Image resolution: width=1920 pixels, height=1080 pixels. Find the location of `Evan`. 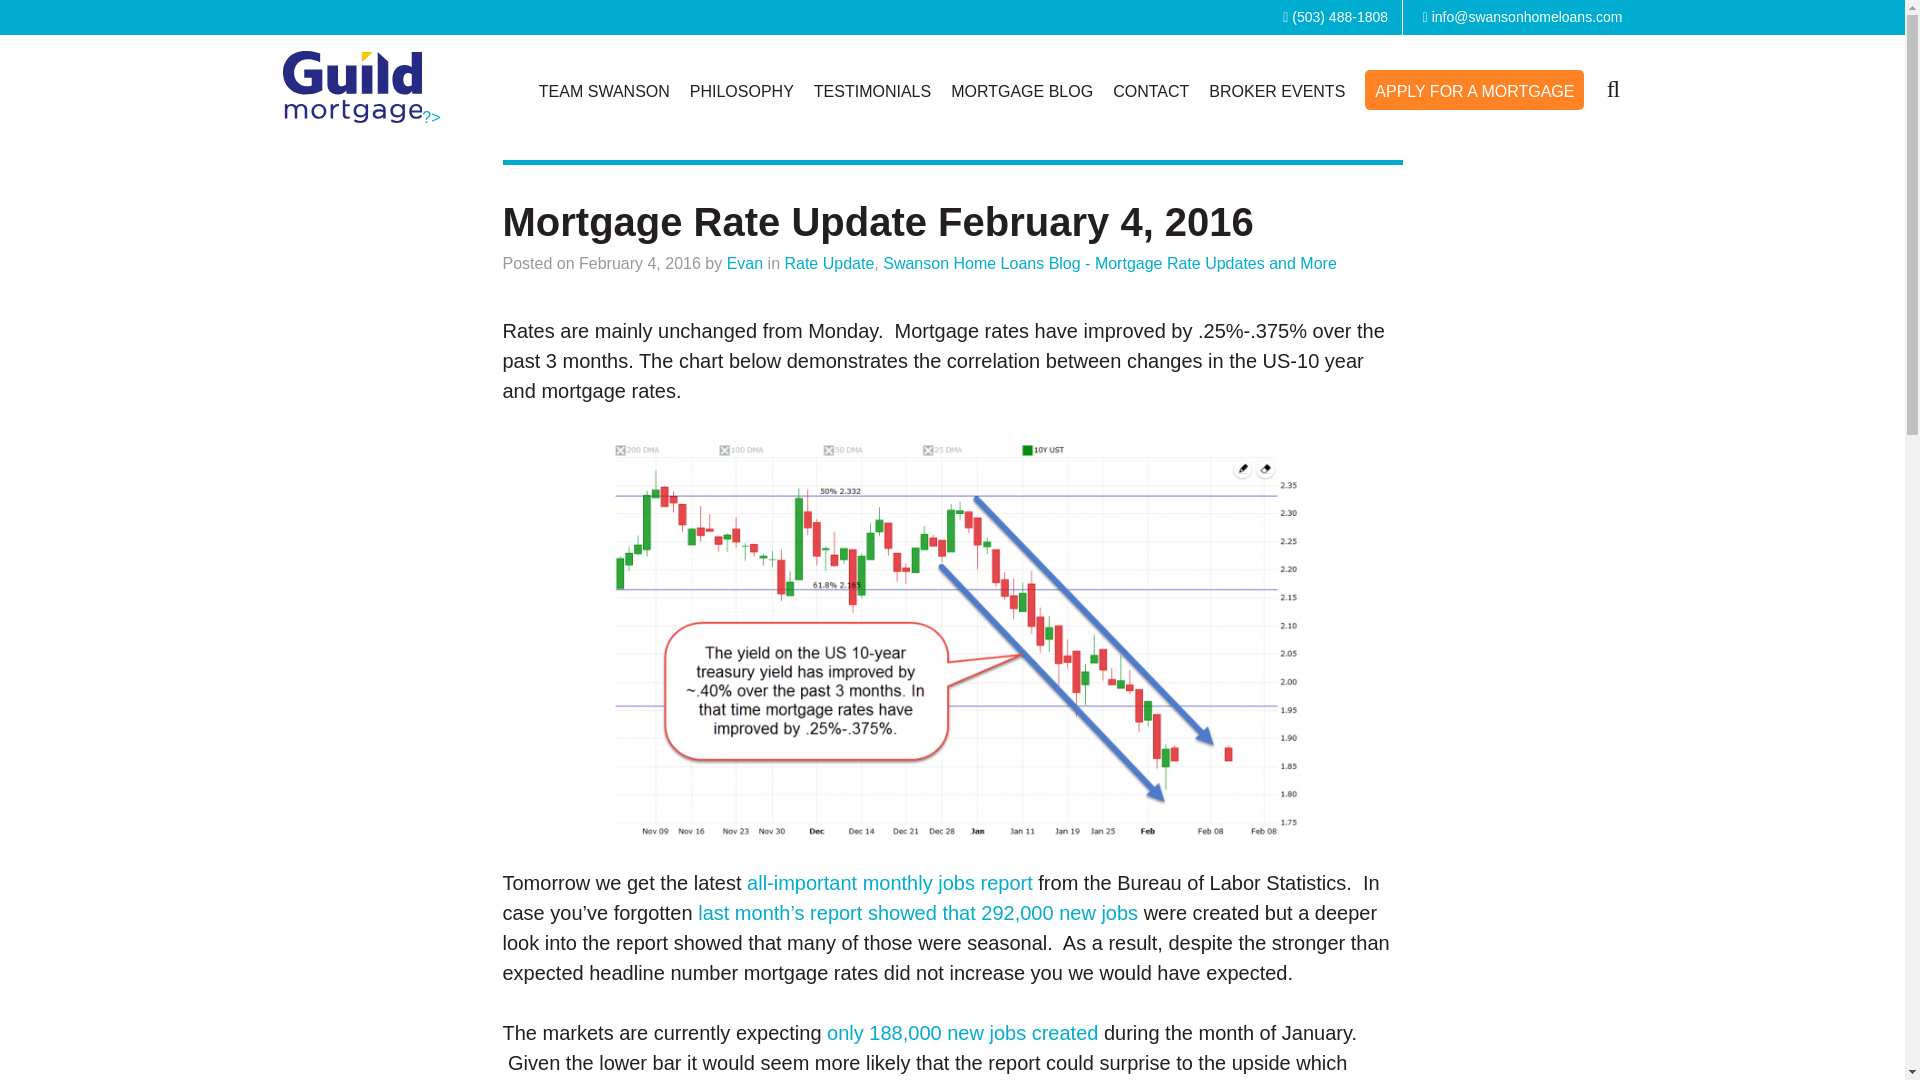

Evan is located at coordinates (744, 263).